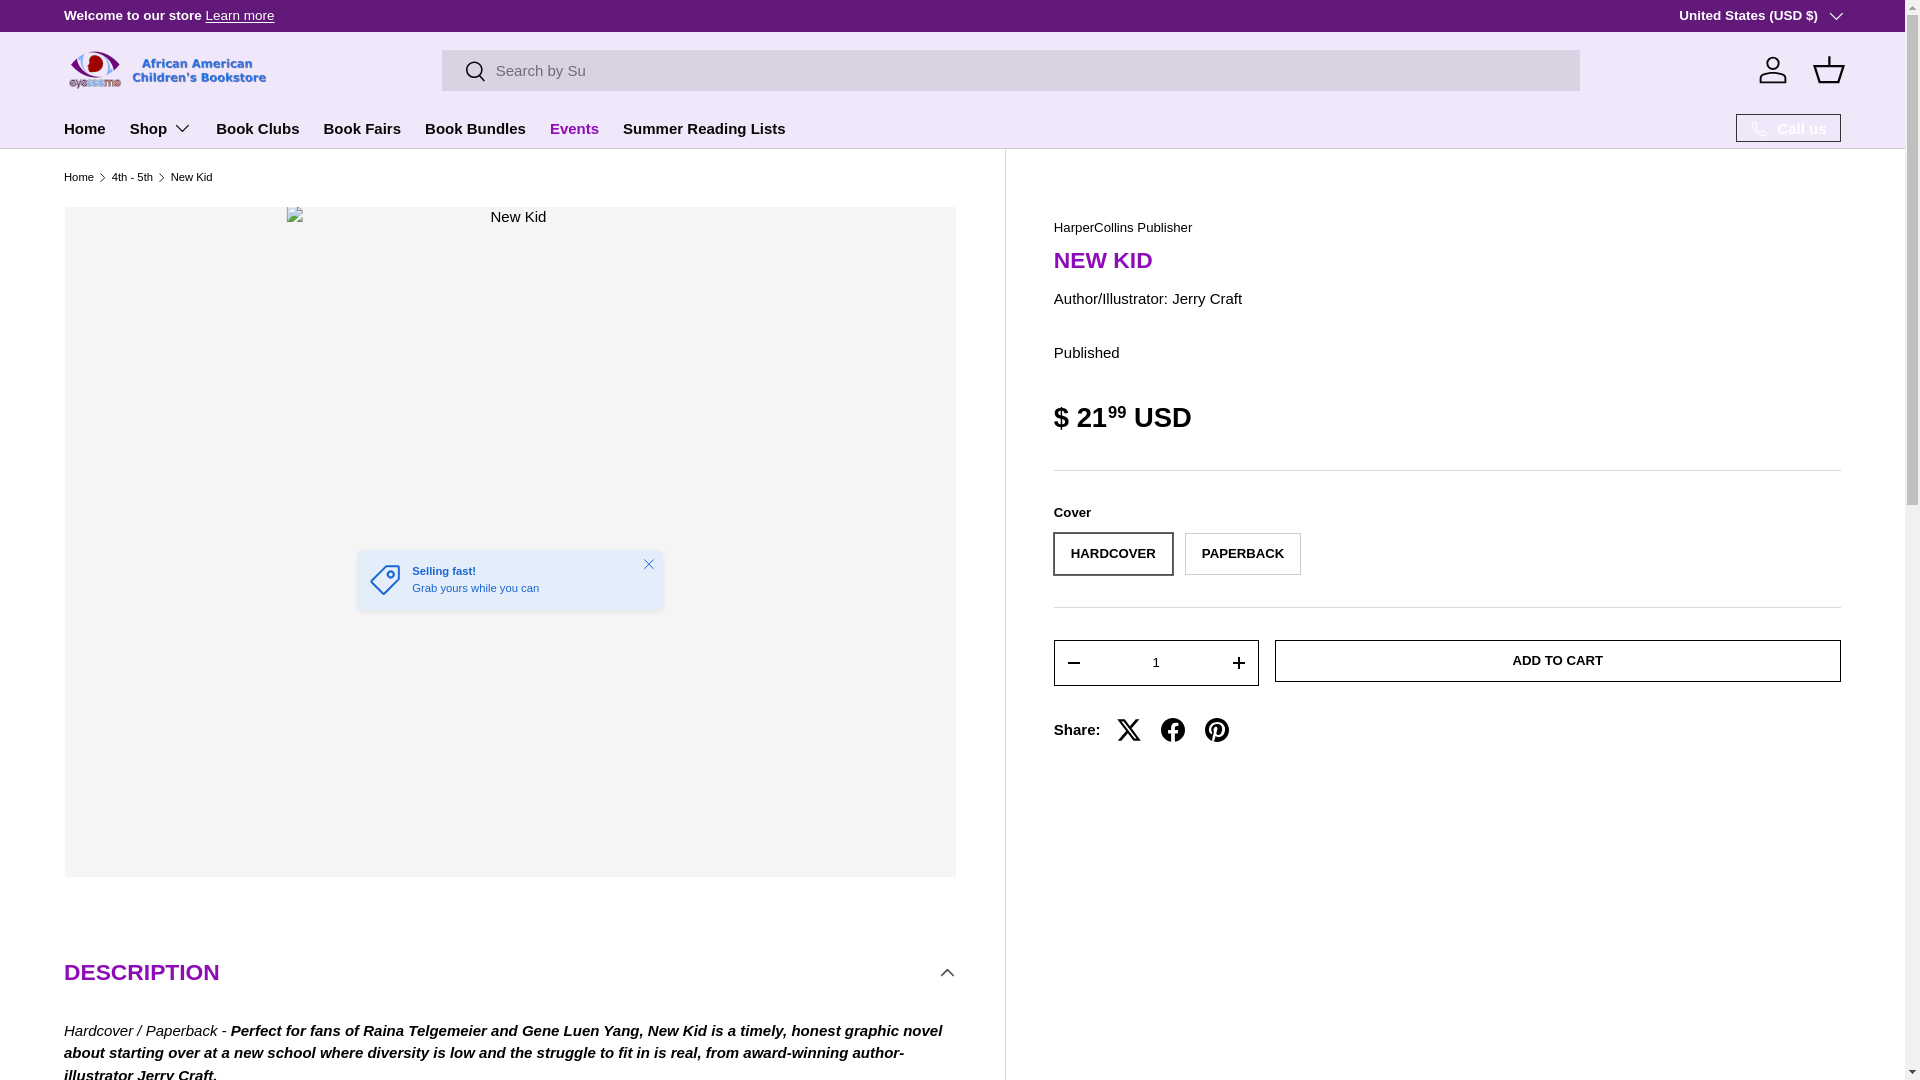 The height and width of the screenshot is (1080, 1920). Describe the element at coordinates (84, 128) in the screenshot. I see `Home` at that location.